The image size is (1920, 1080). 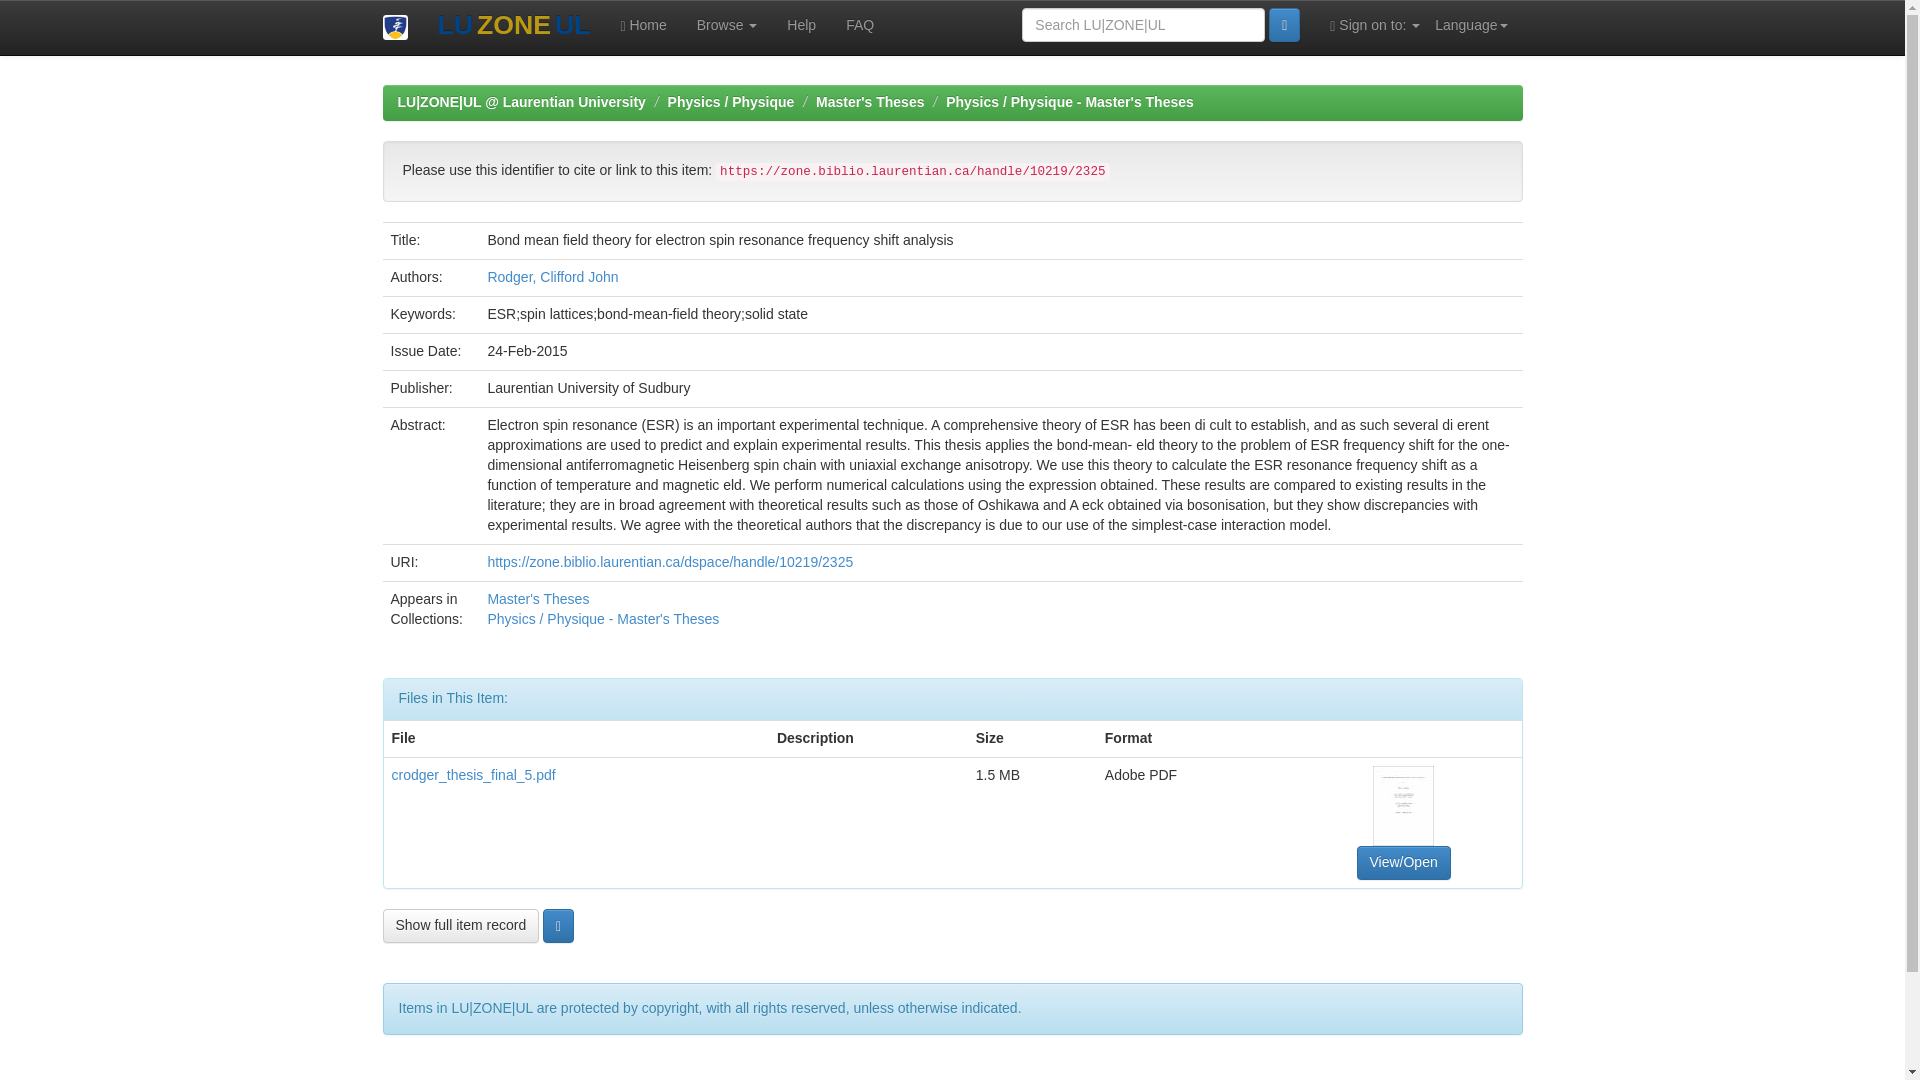 What do you see at coordinates (870, 102) in the screenshot?
I see `Master's Theses` at bounding box center [870, 102].